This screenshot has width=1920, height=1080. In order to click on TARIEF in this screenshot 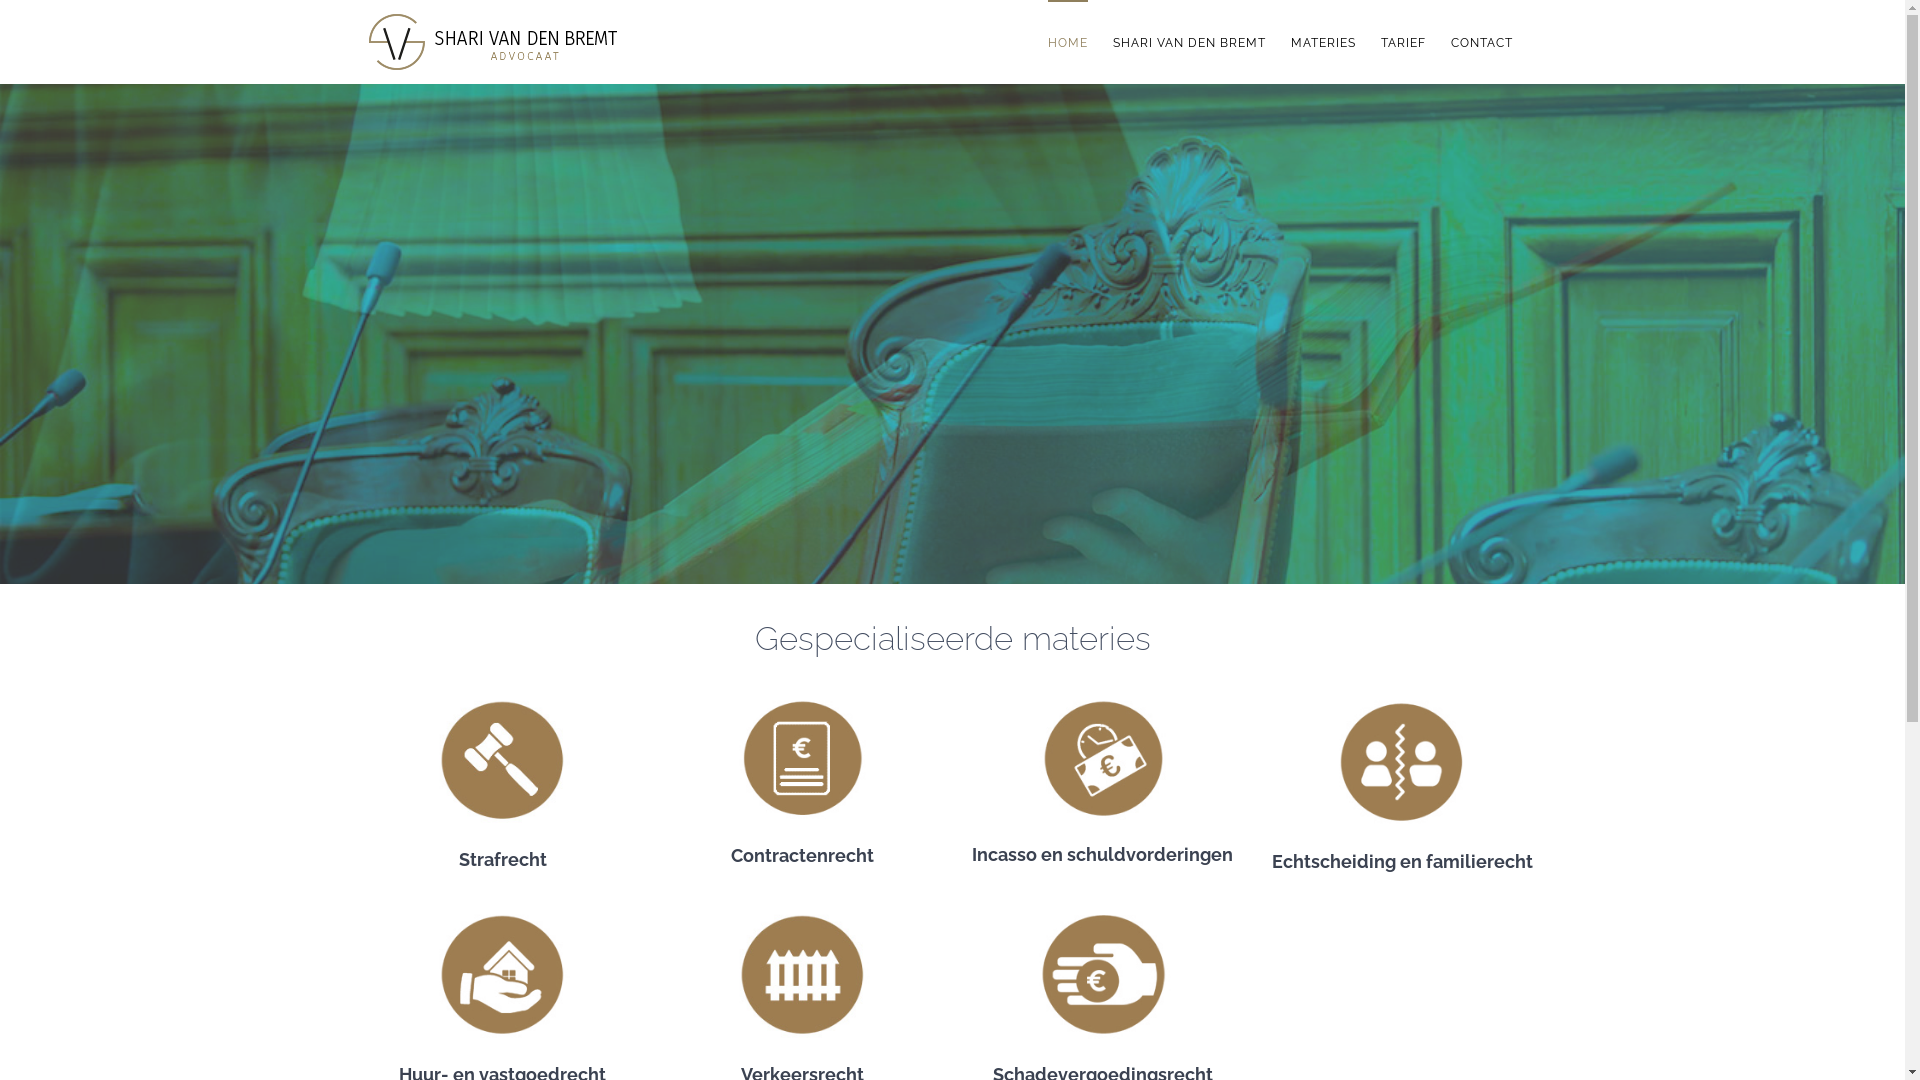, I will do `click(1402, 42)`.